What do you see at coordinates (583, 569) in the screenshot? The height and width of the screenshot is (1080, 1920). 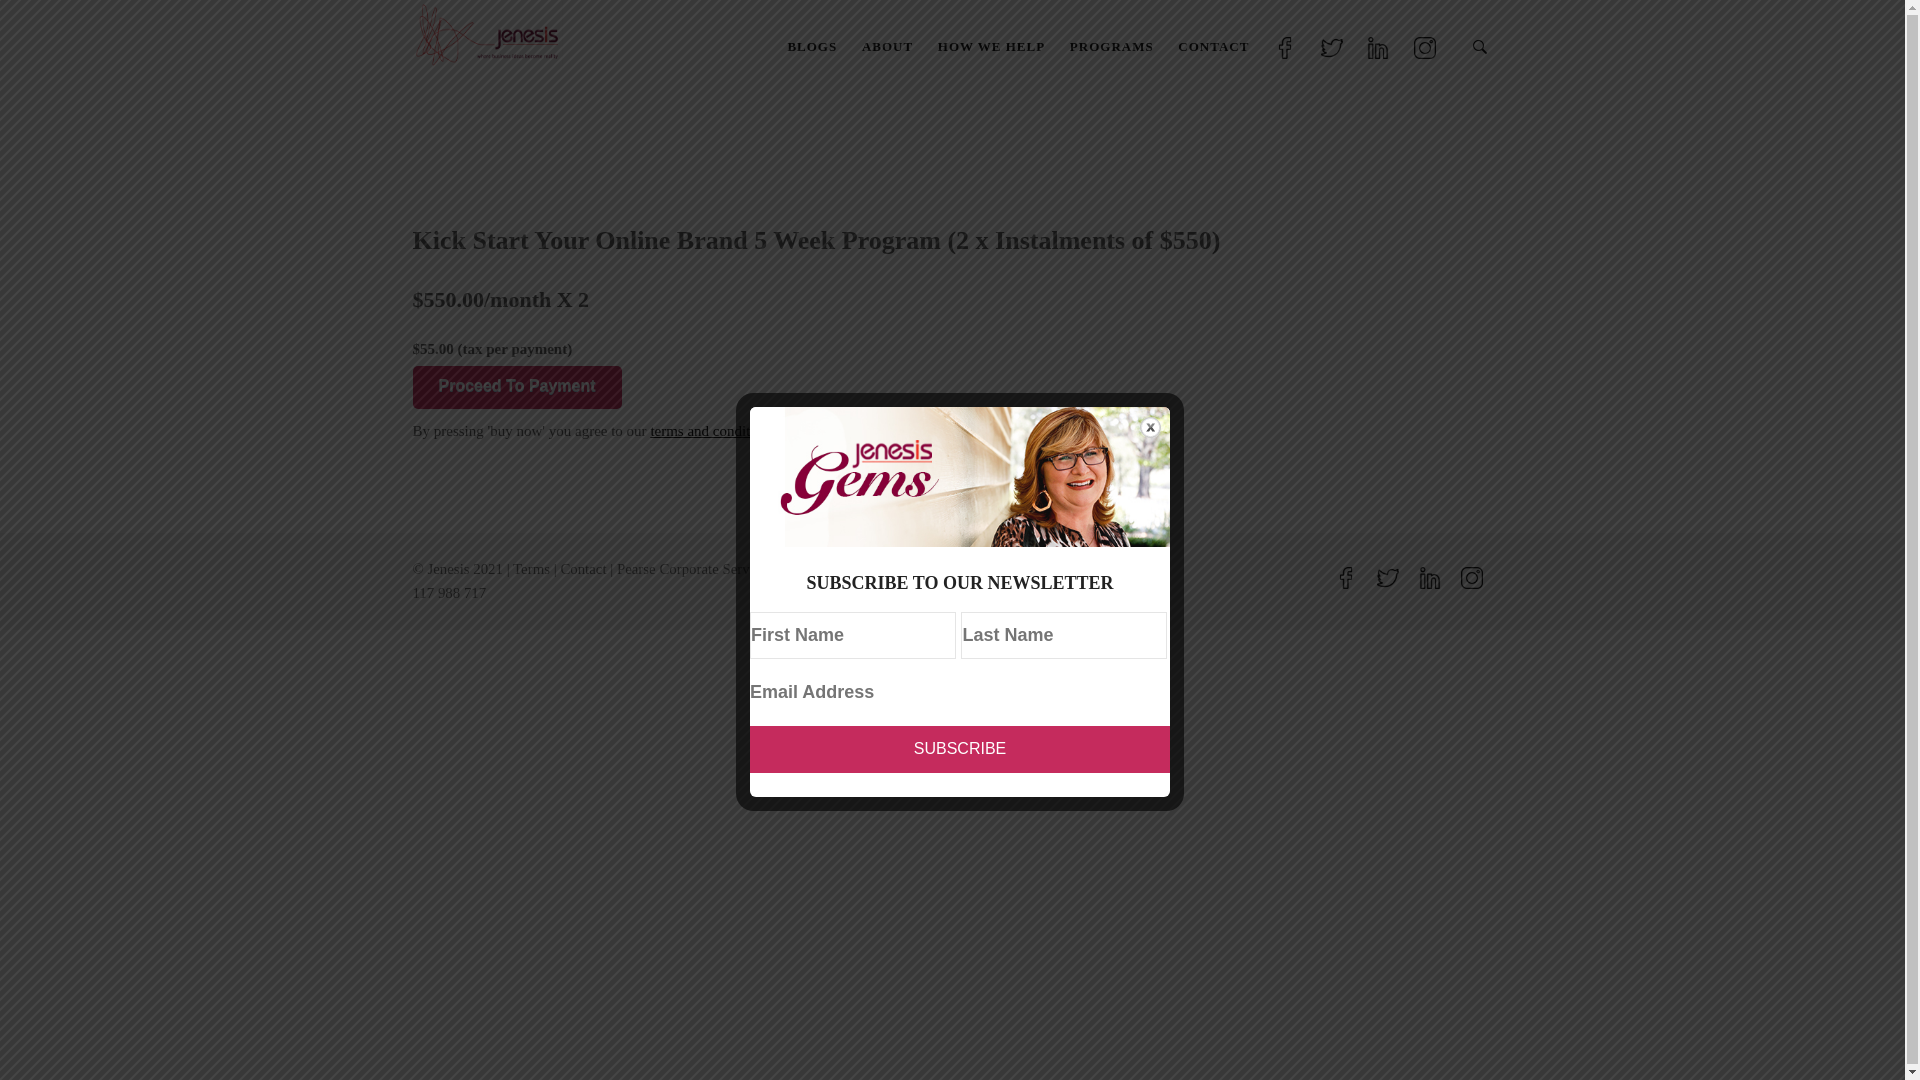 I see `Contact` at bounding box center [583, 569].